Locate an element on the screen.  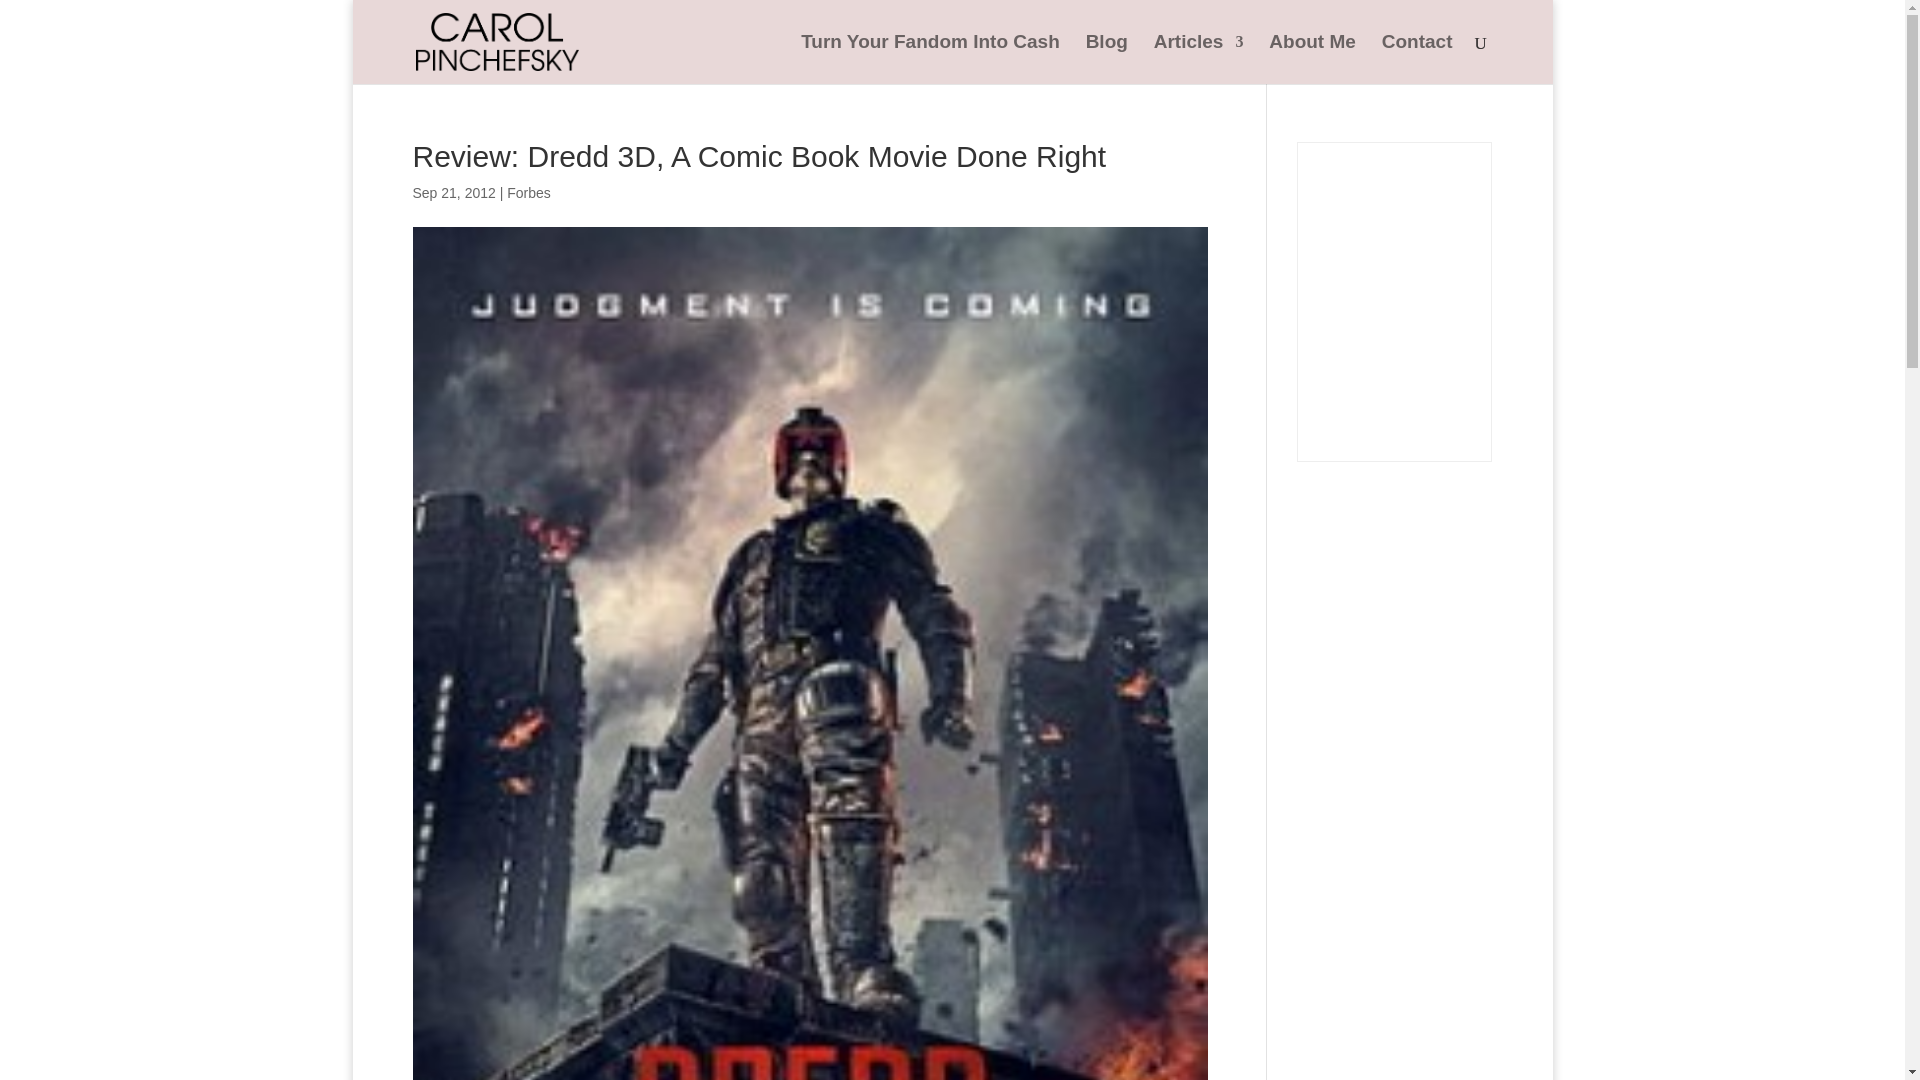
Turn Your Fandom Into Cash is located at coordinates (930, 59).